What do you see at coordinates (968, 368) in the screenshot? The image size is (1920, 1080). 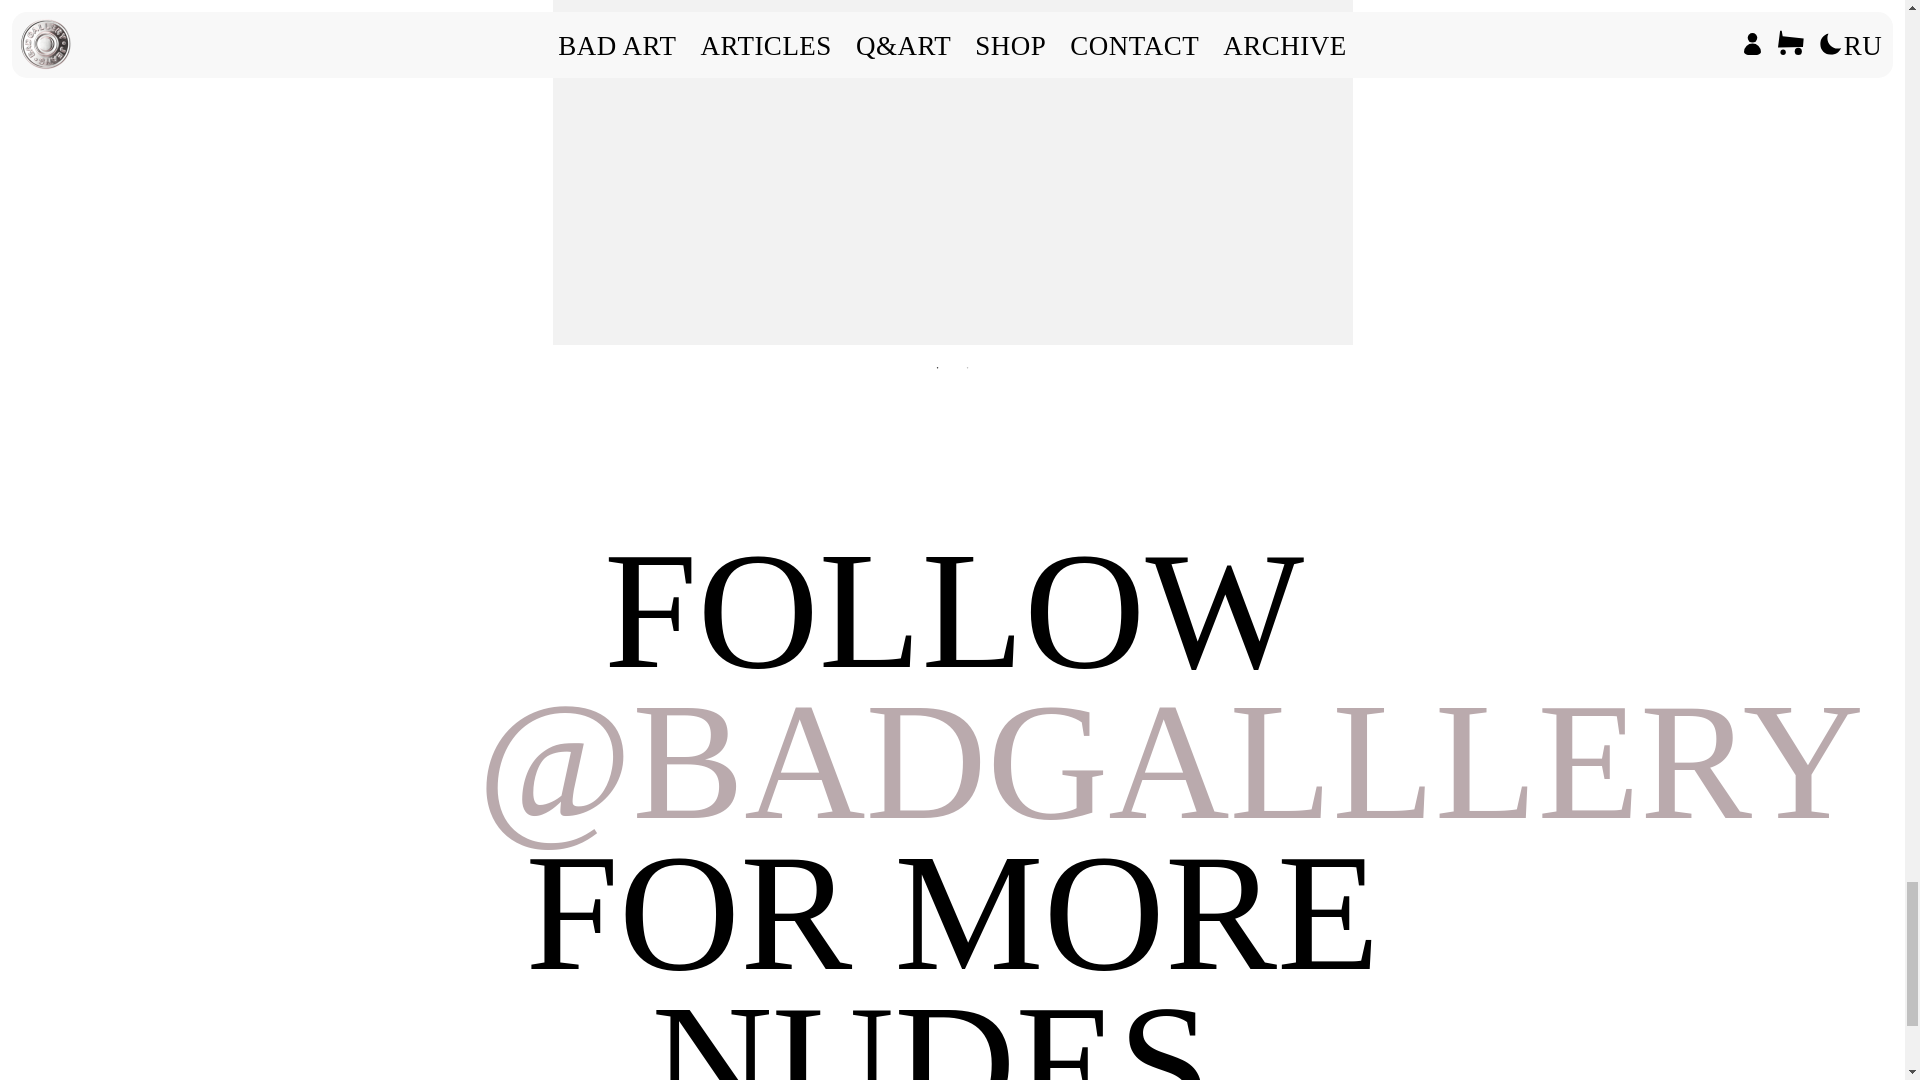 I see `2` at bounding box center [968, 368].